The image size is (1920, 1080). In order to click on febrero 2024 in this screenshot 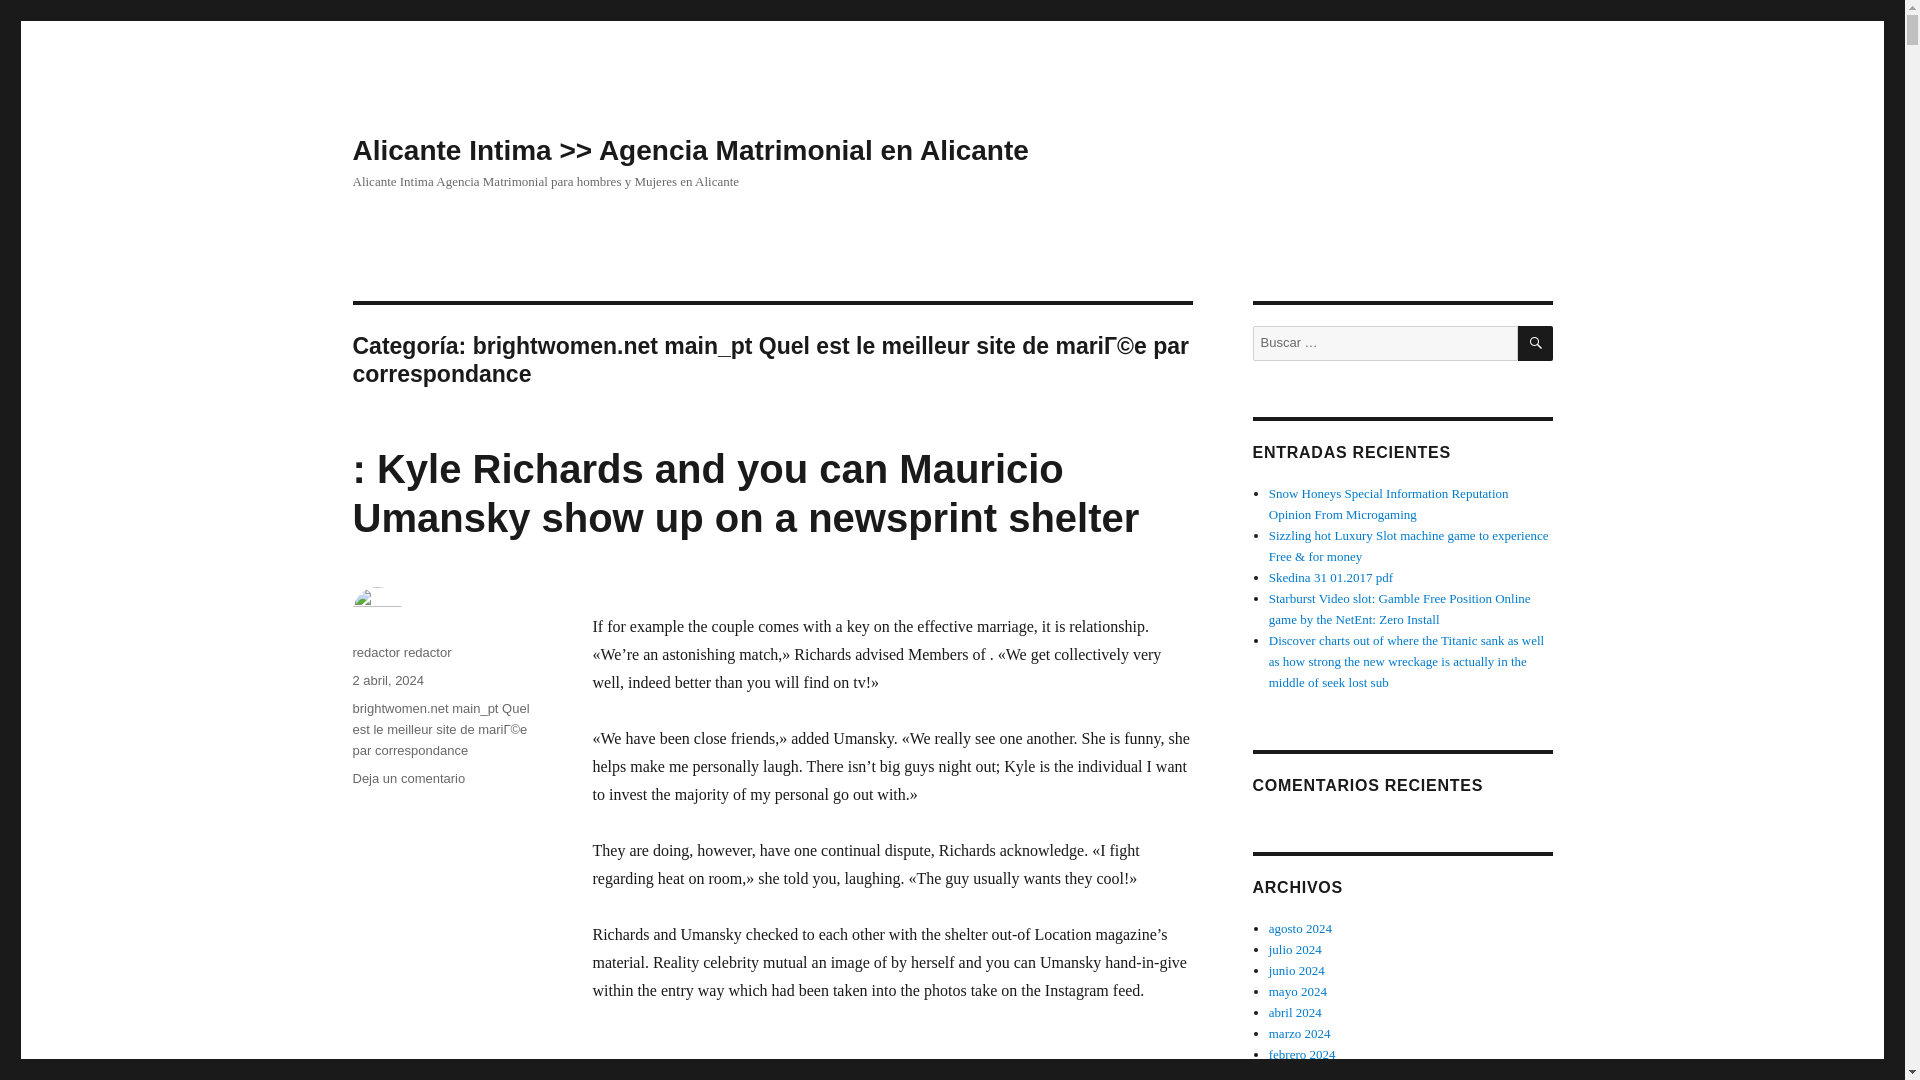, I will do `click(1302, 1054)`.